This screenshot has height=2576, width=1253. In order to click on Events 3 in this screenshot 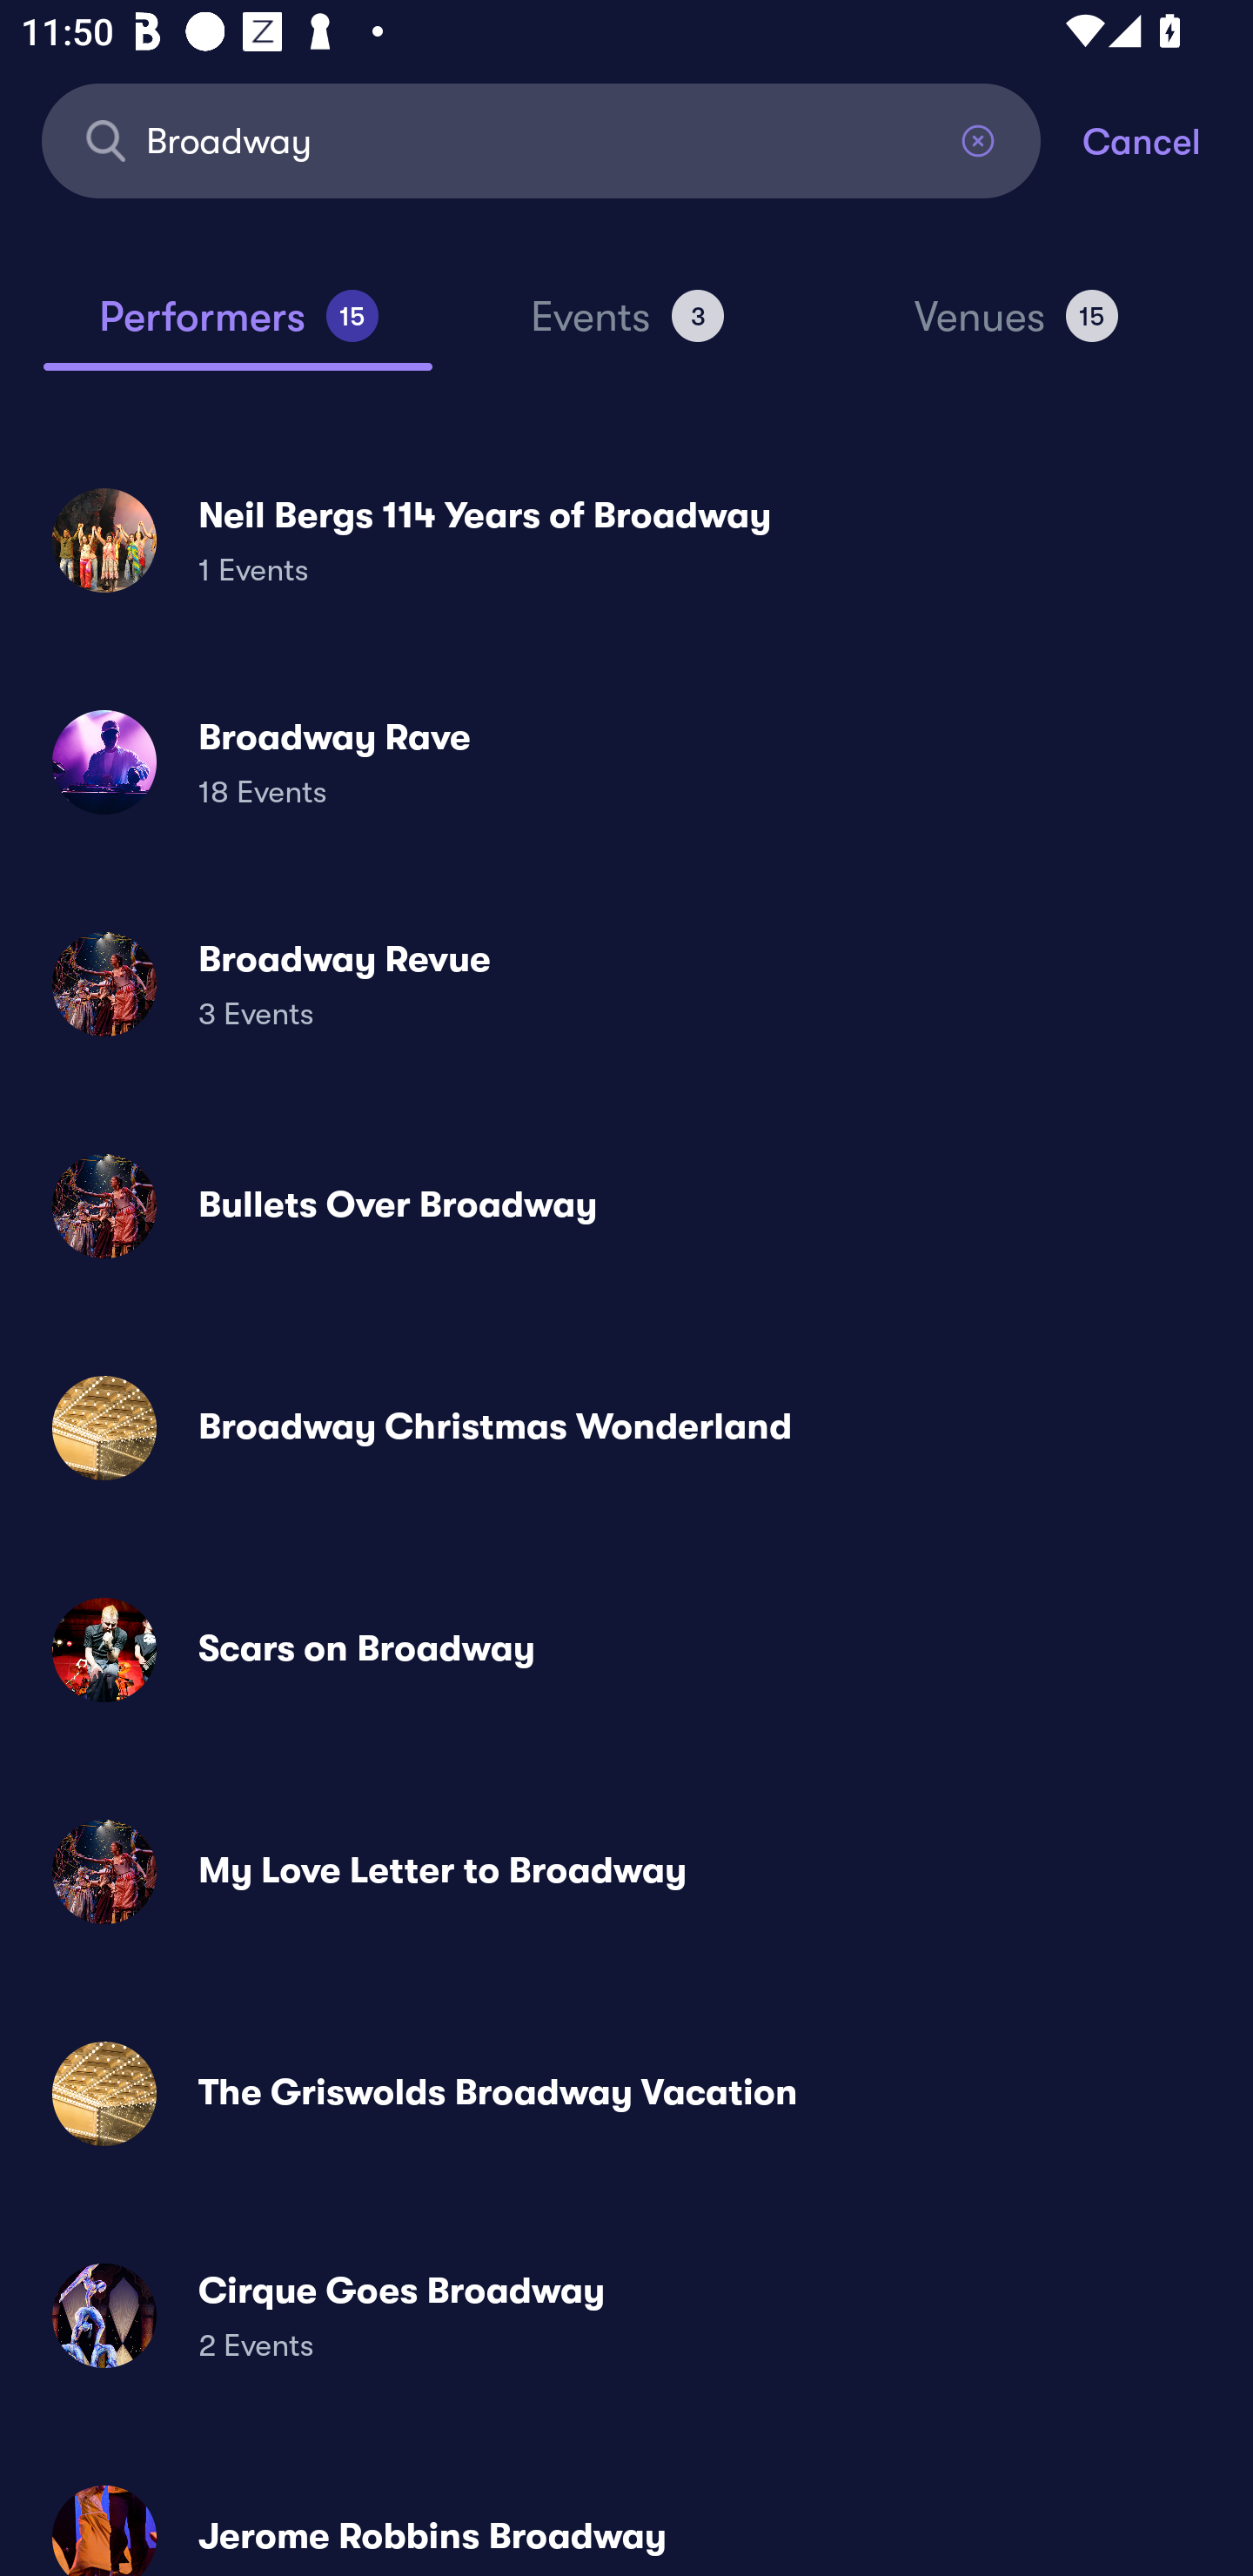, I will do `click(626, 329)`.